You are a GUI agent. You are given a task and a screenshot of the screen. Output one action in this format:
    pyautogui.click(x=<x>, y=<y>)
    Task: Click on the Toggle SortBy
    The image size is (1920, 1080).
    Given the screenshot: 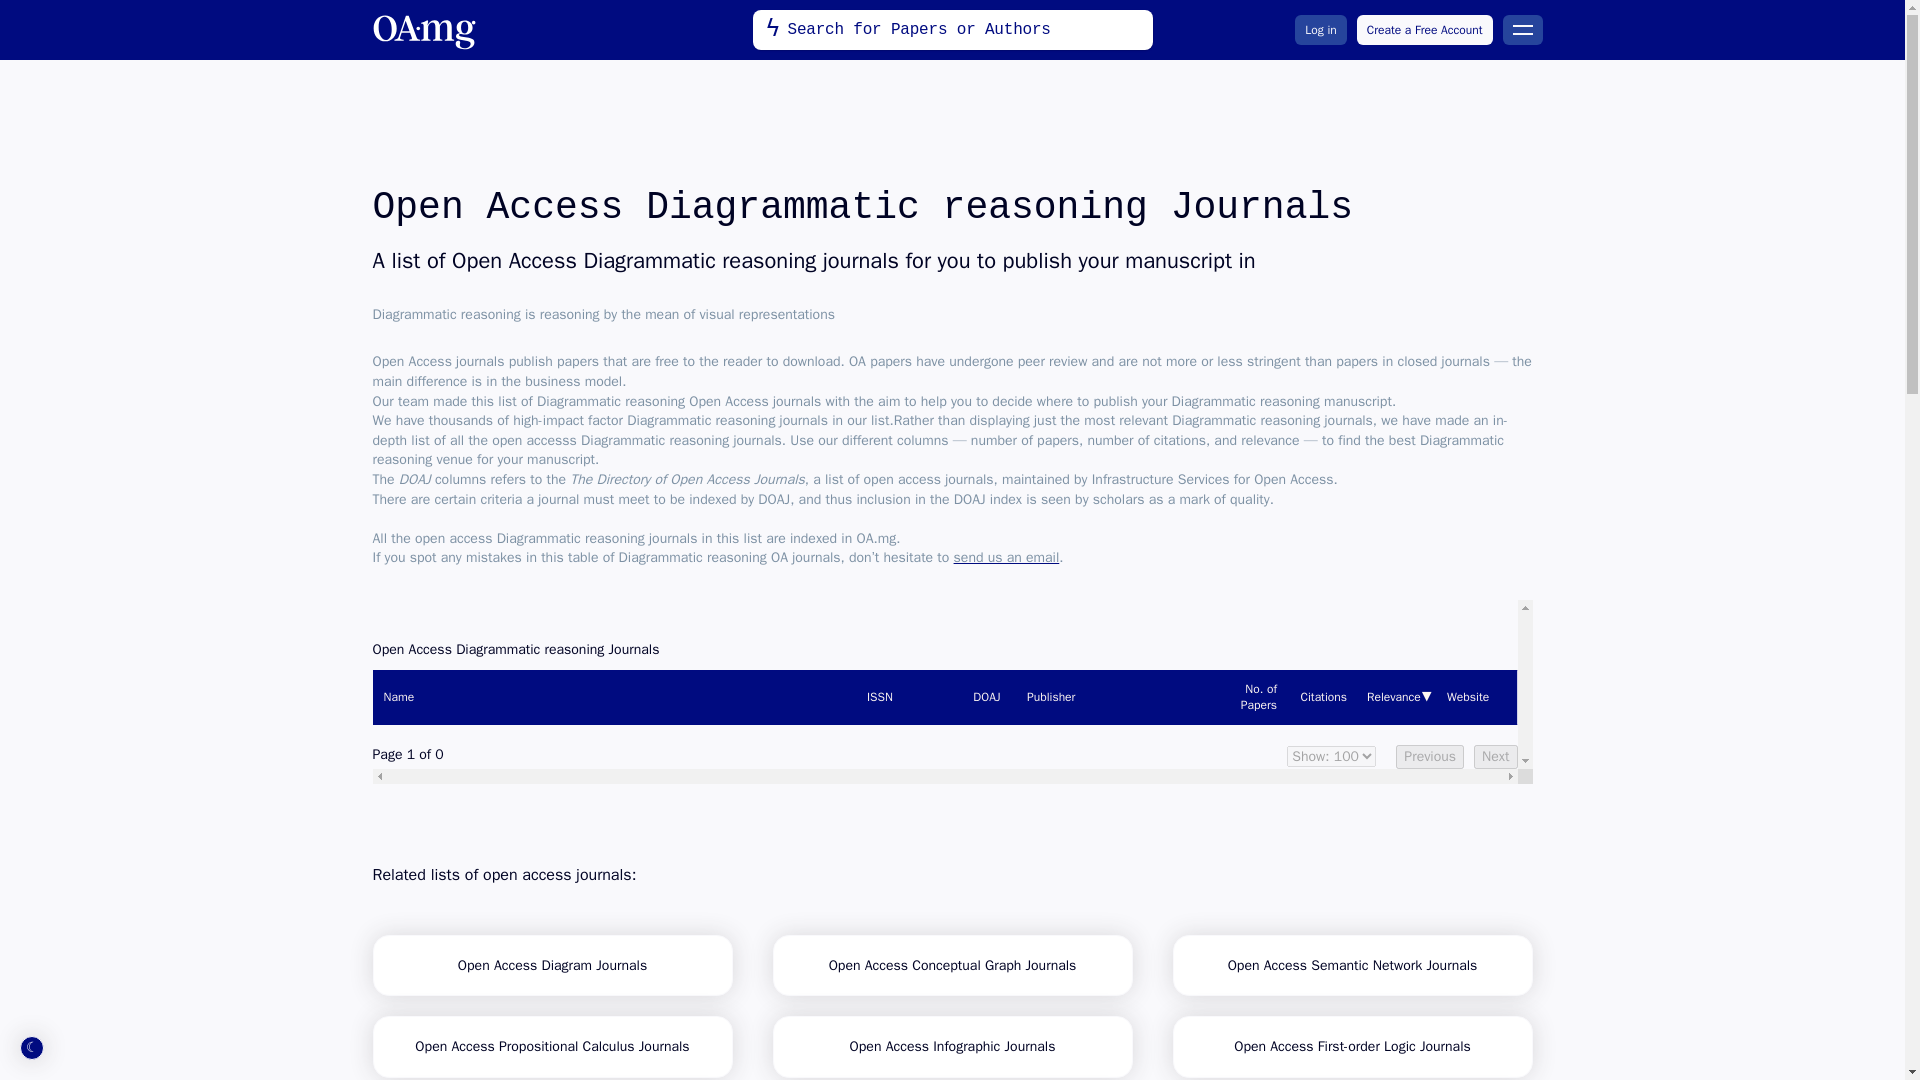 What is the action you would take?
    pyautogui.click(x=1322, y=696)
    